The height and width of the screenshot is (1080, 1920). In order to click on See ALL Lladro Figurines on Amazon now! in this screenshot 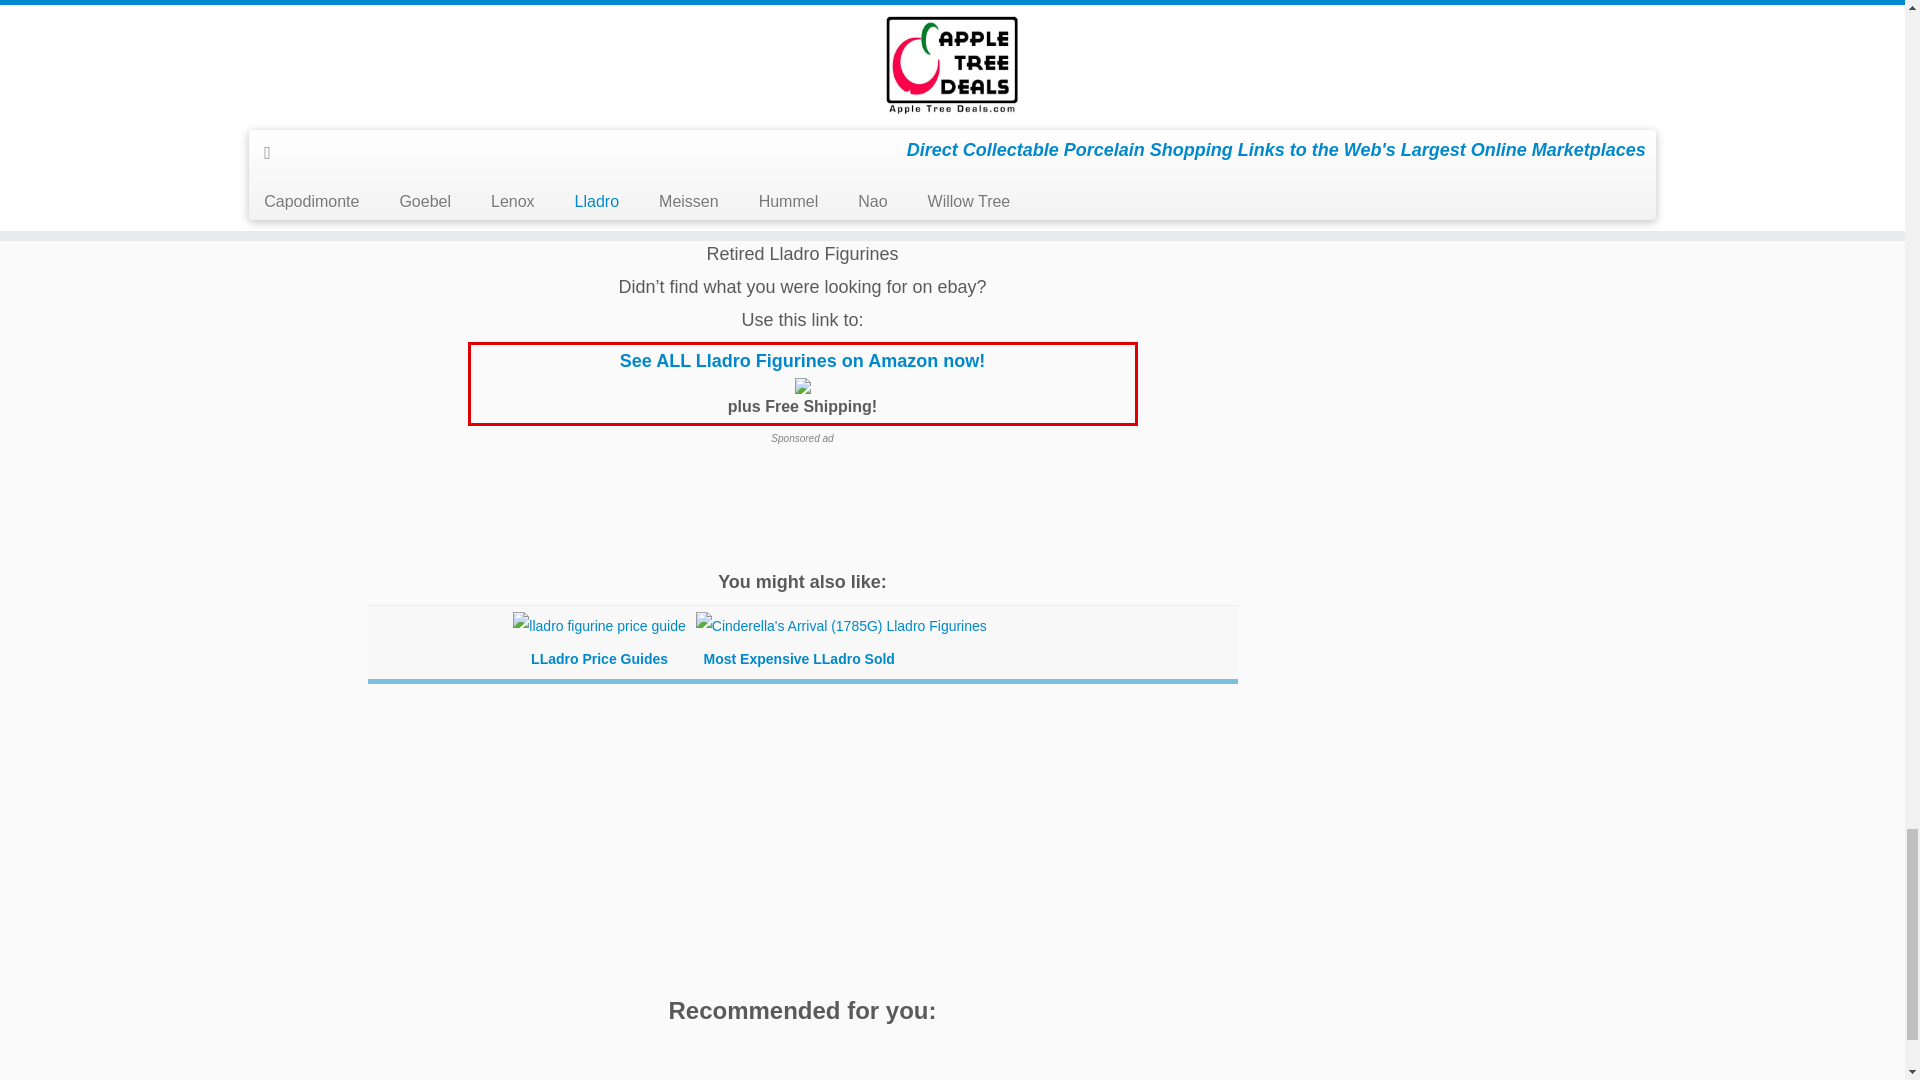, I will do `click(802, 372)`.